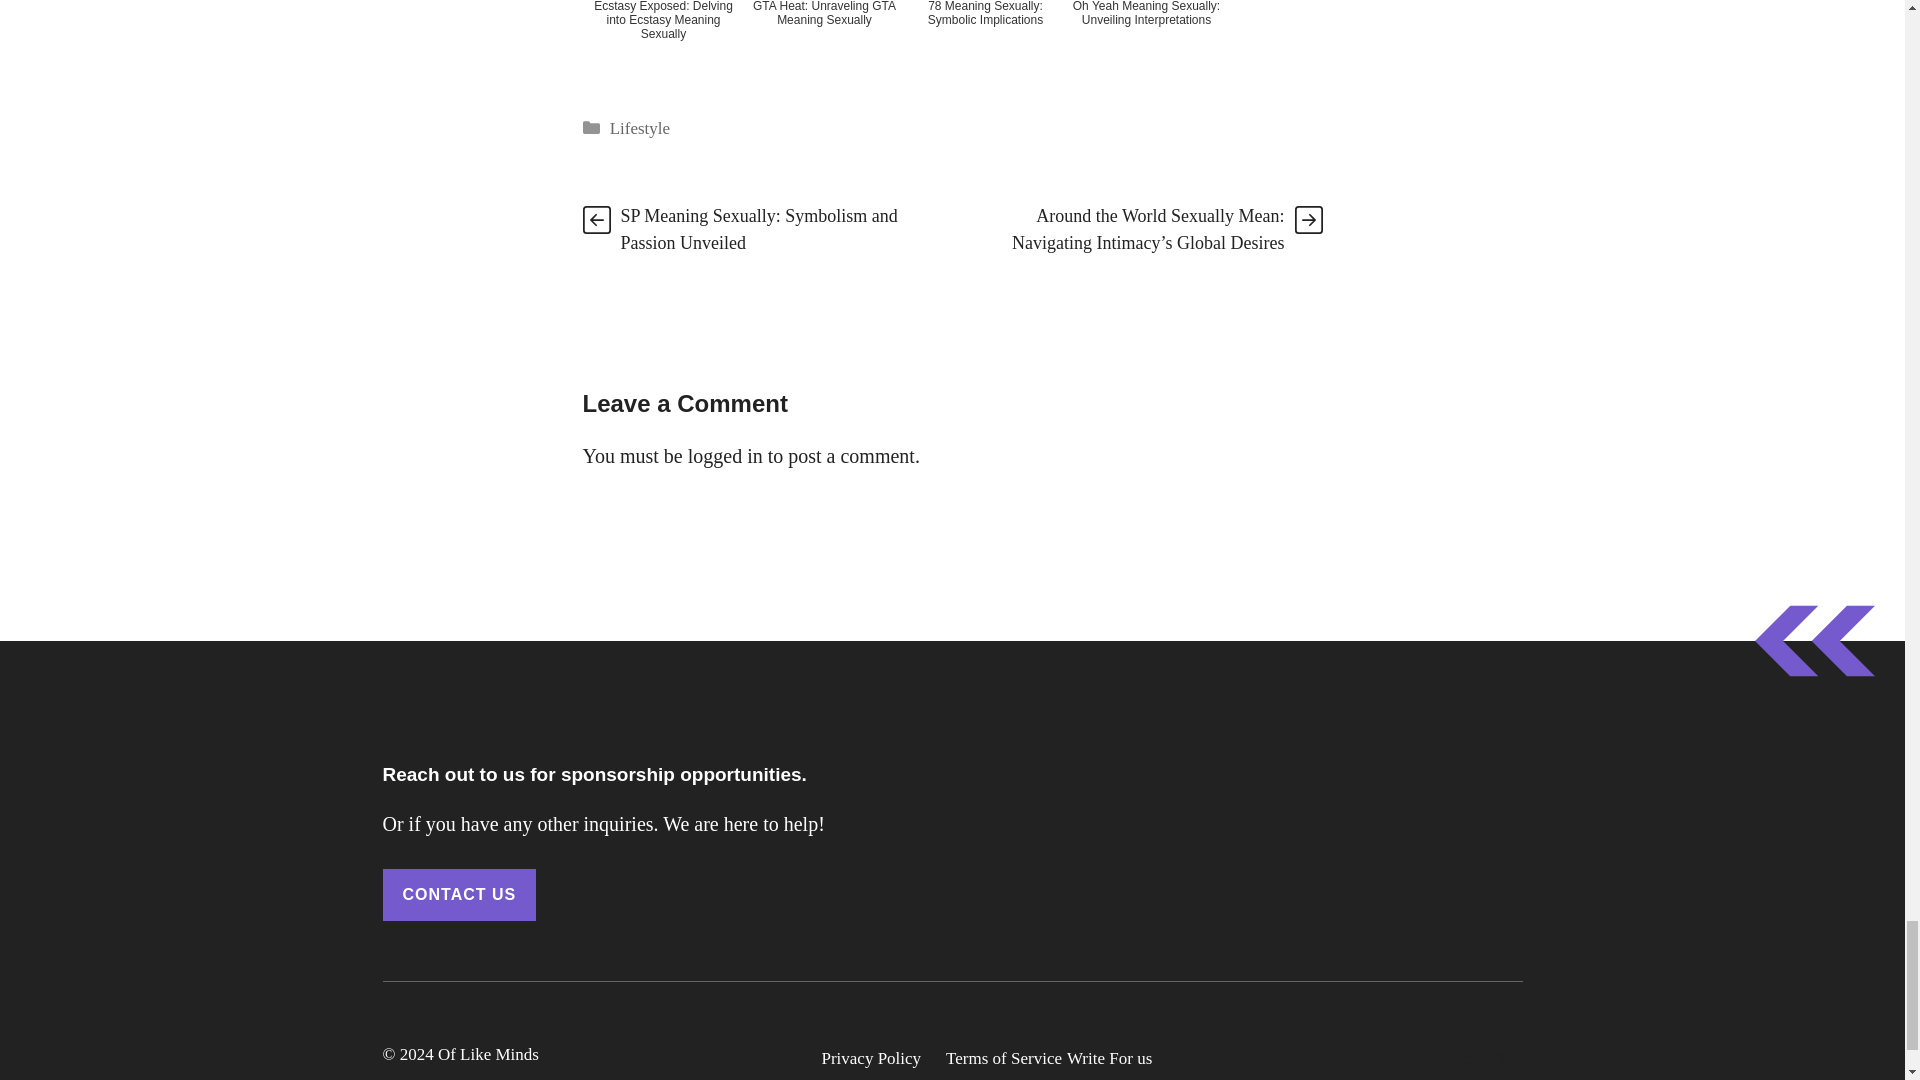  Describe the element at coordinates (662, 38) in the screenshot. I see `Ecstasy Exposed: Delving into Ecstasy Meaning Sexually` at that location.